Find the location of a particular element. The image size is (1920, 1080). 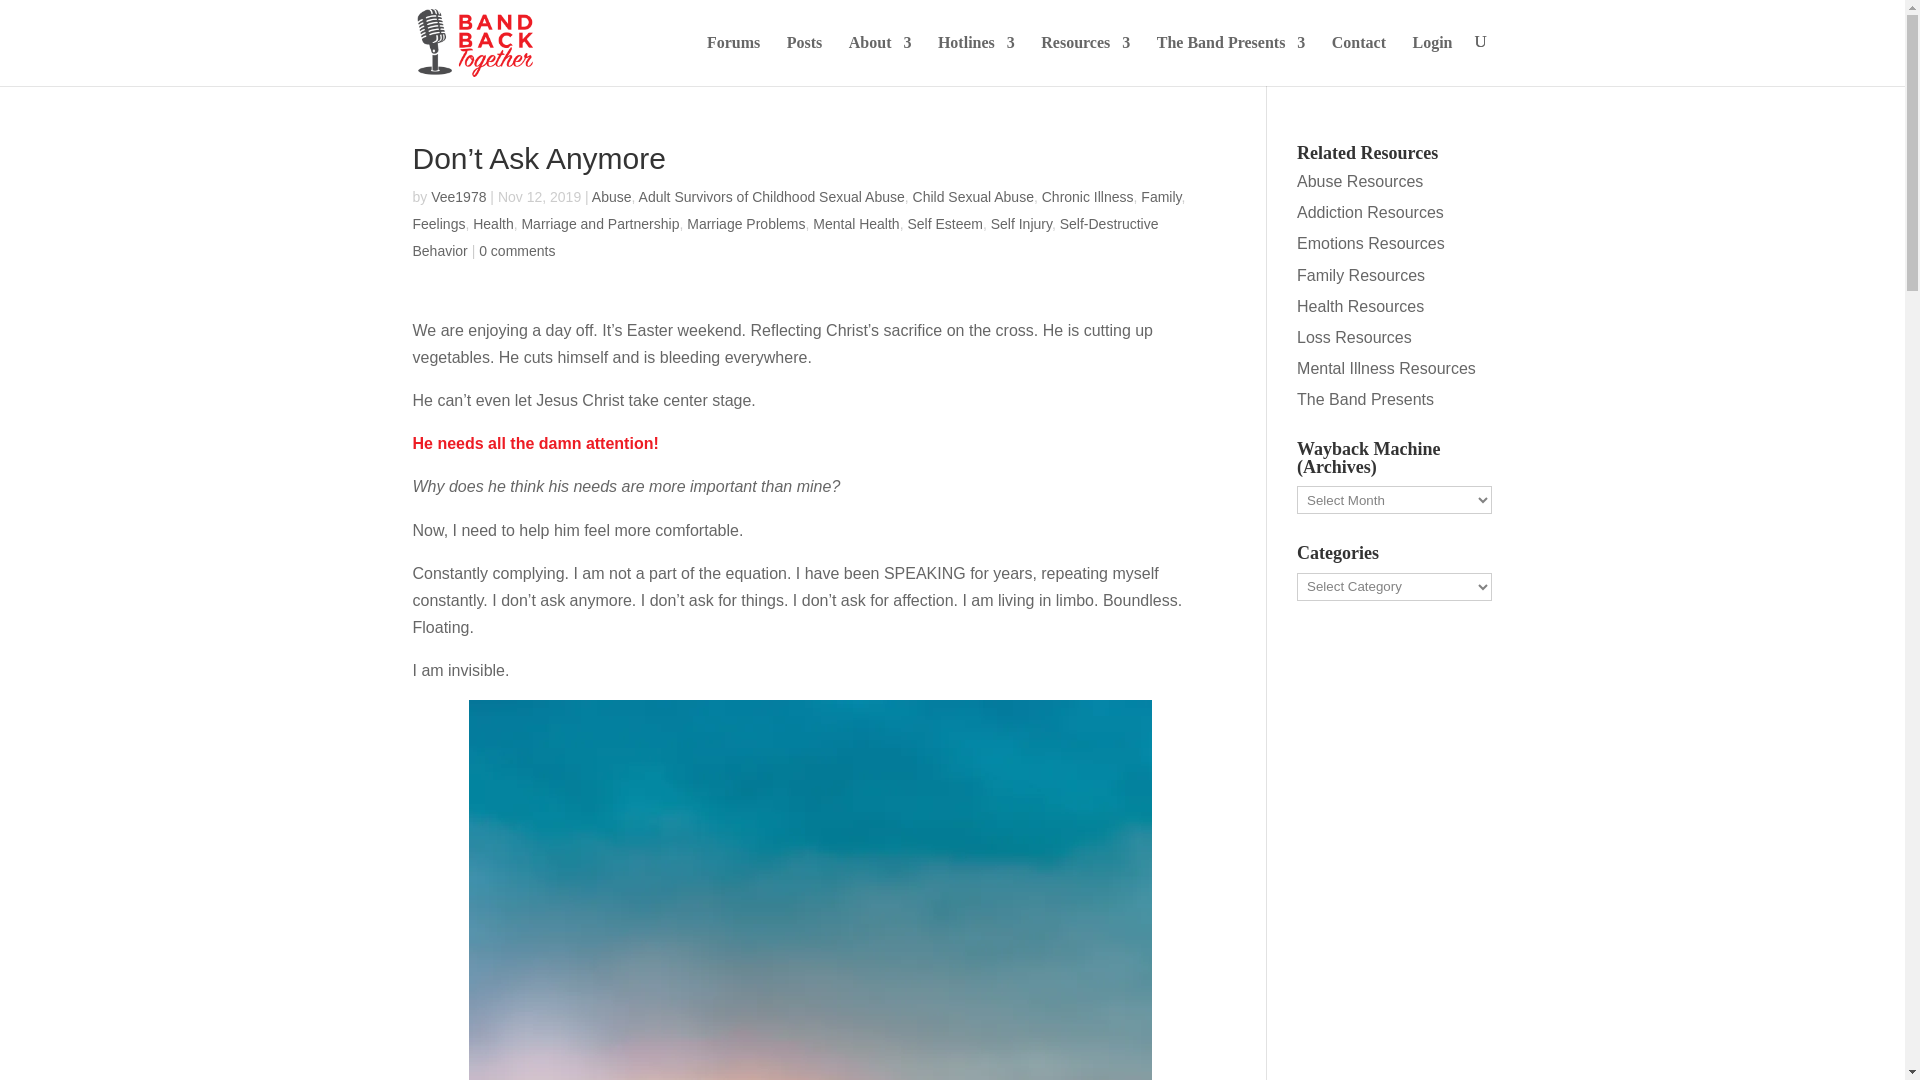

Resources is located at coordinates (1085, 60).